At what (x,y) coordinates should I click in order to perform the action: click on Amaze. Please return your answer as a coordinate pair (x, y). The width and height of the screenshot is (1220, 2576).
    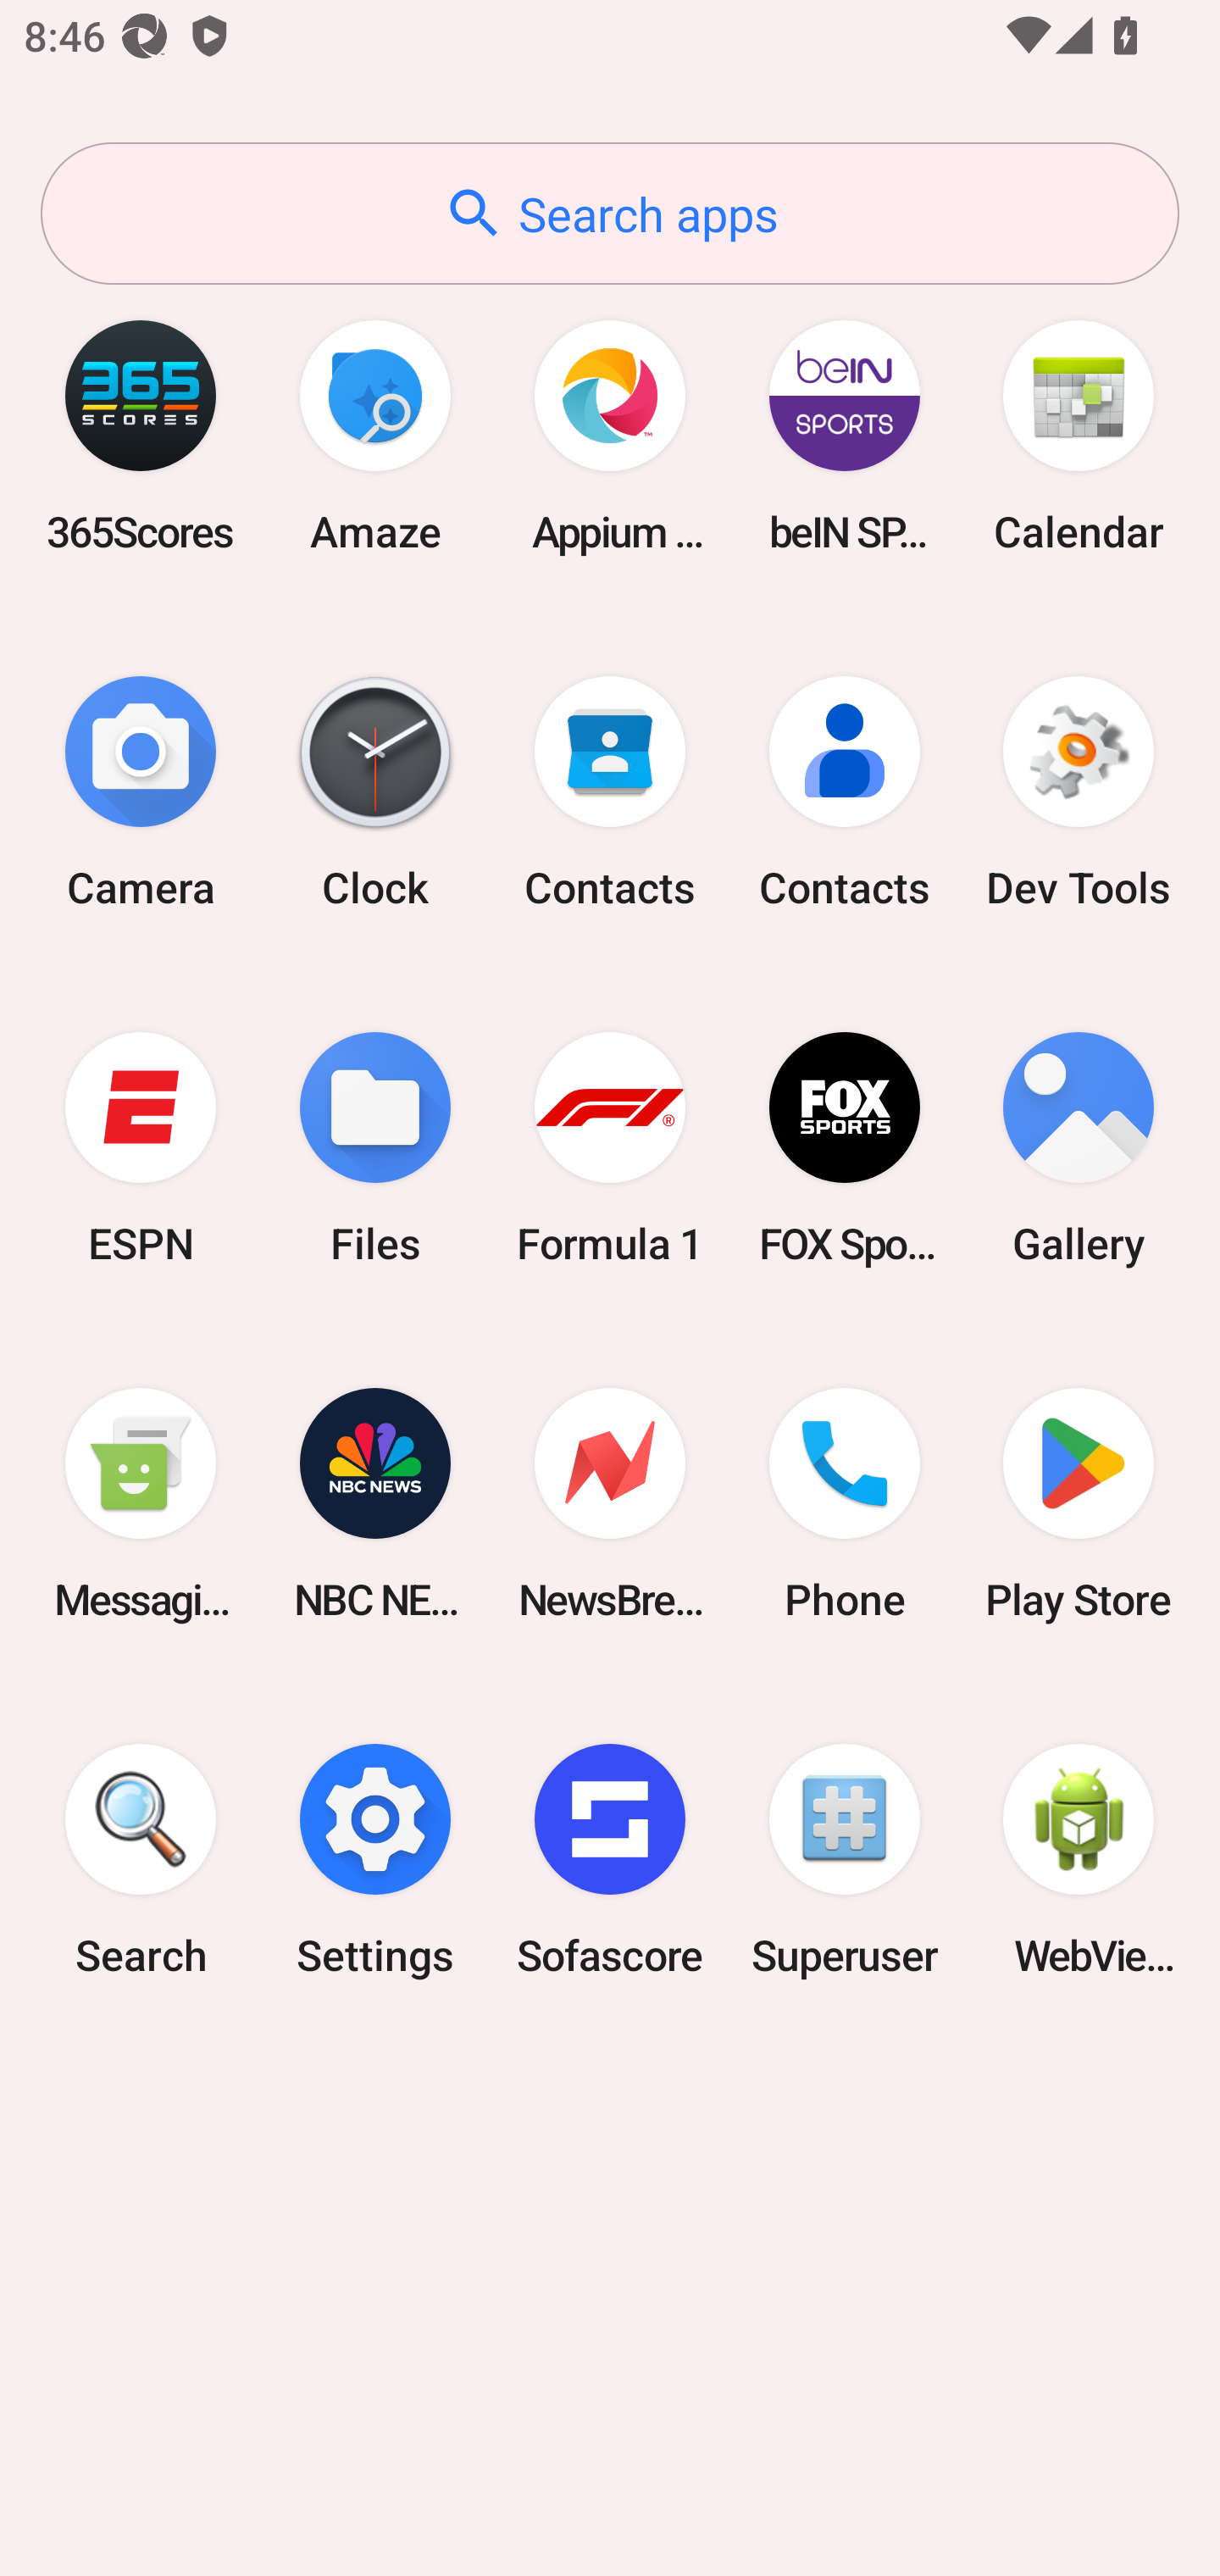
    Looking at the image, I should click on (375, 436).